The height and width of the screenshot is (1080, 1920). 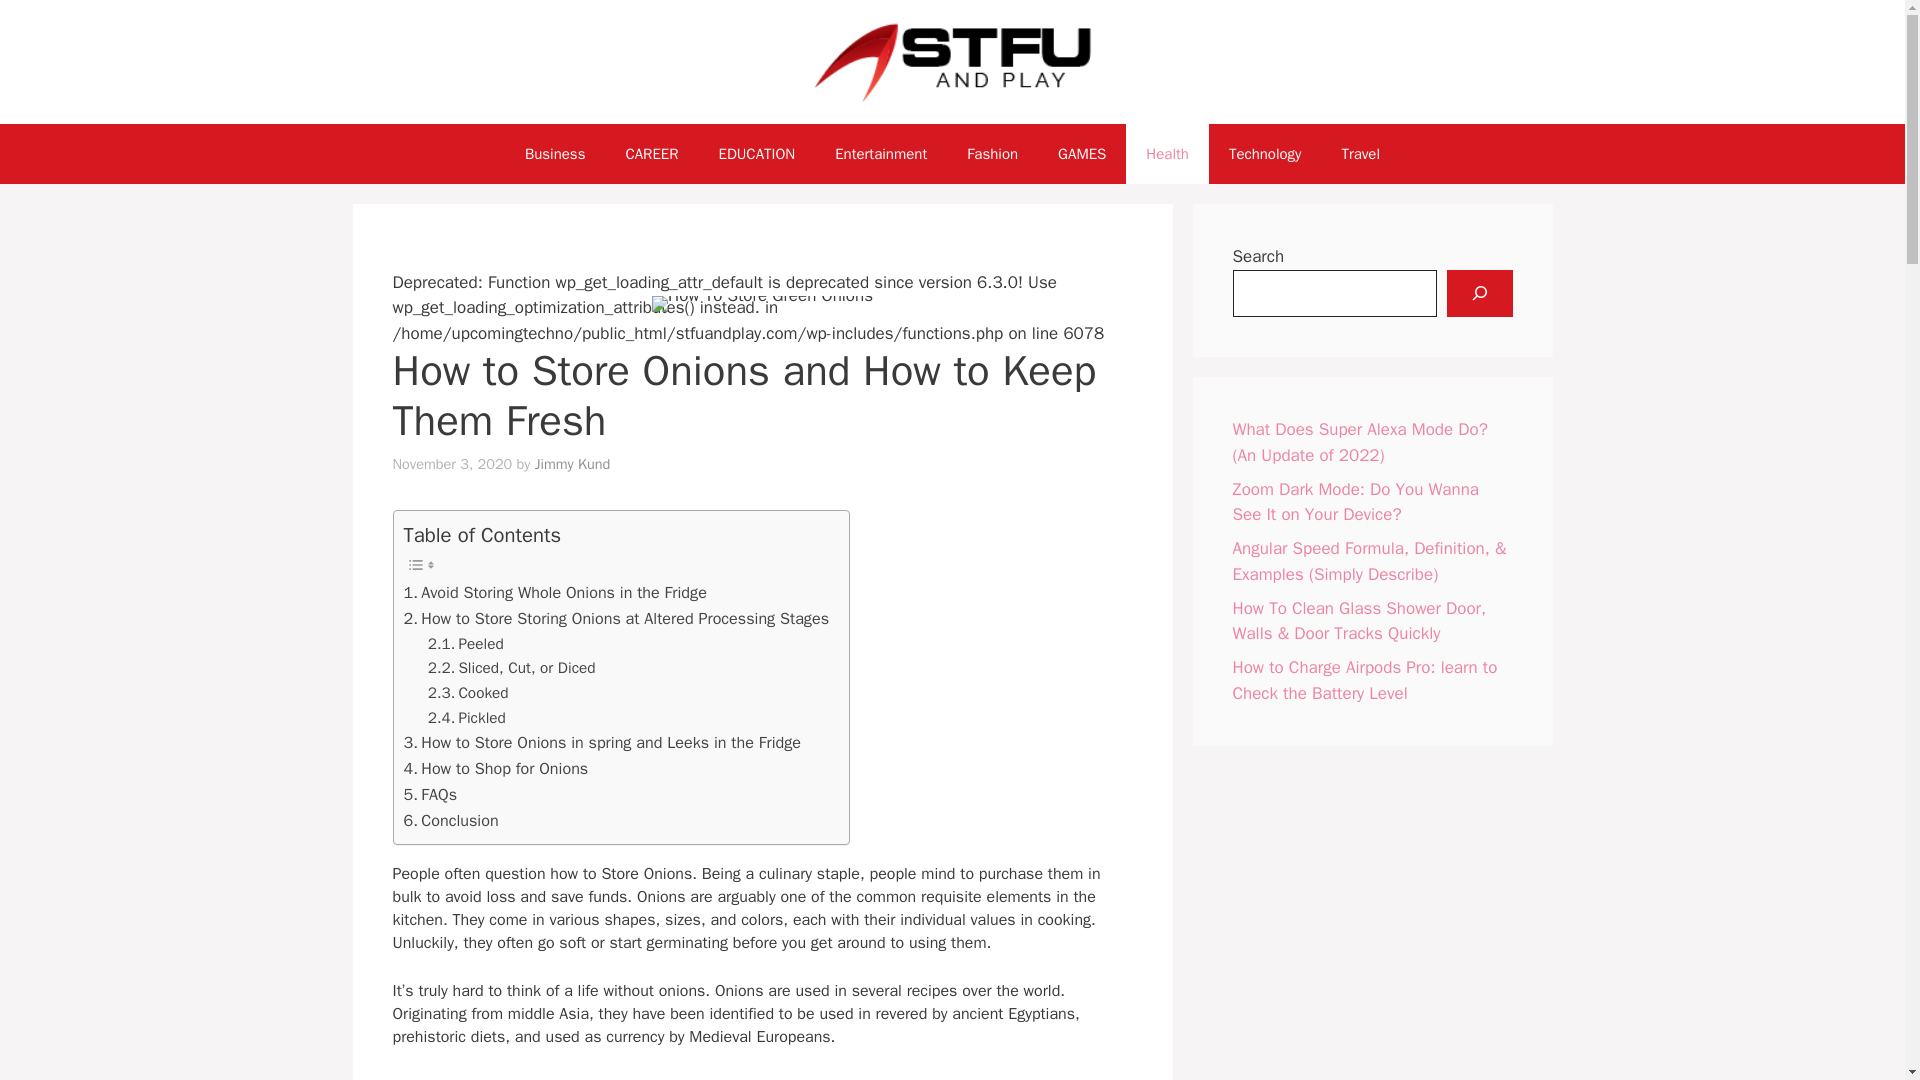 What do you see at coordinates (1266, 154) in the screenshot?
I see `Technology` at bounding box center [1266, 154].